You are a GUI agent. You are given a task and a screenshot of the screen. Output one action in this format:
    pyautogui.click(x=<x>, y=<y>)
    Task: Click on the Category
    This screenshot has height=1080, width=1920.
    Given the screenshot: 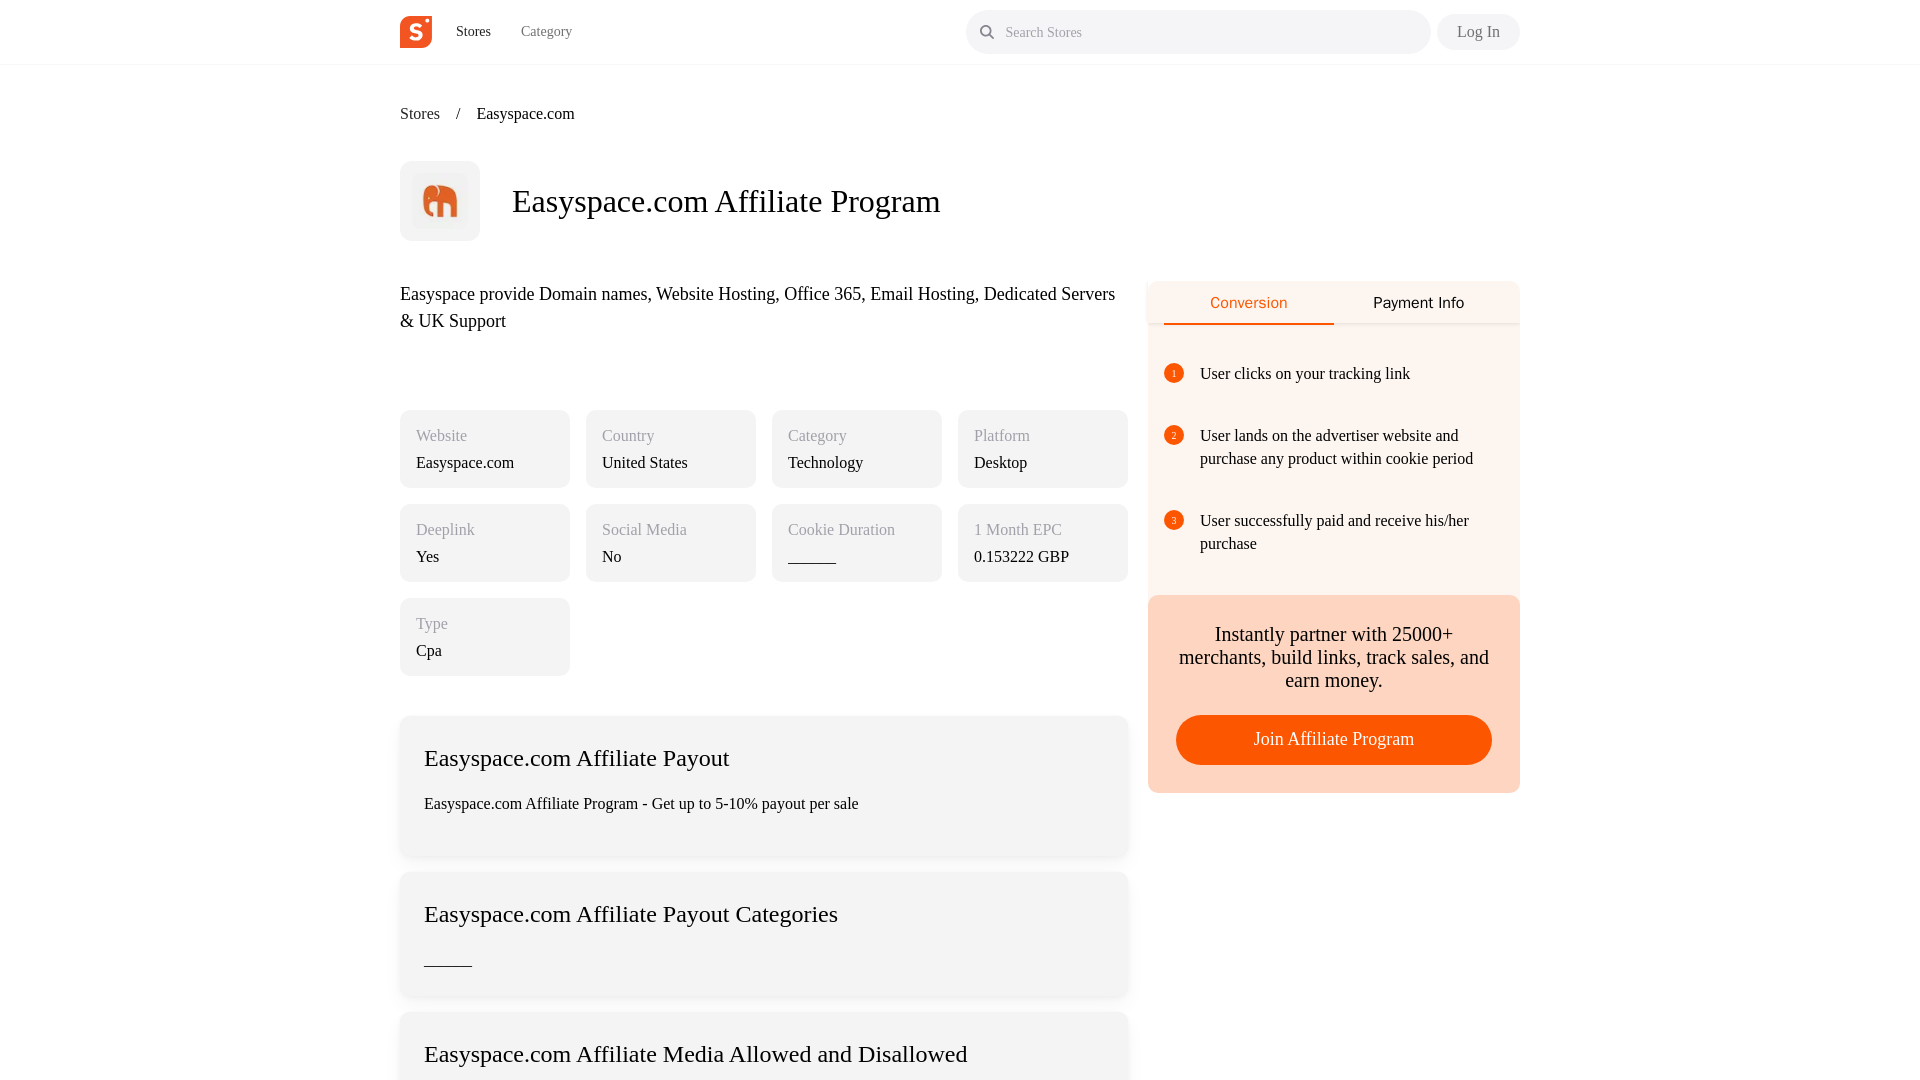 What is the action you would take?
    pyautogui.click(x=546, y=31)
    